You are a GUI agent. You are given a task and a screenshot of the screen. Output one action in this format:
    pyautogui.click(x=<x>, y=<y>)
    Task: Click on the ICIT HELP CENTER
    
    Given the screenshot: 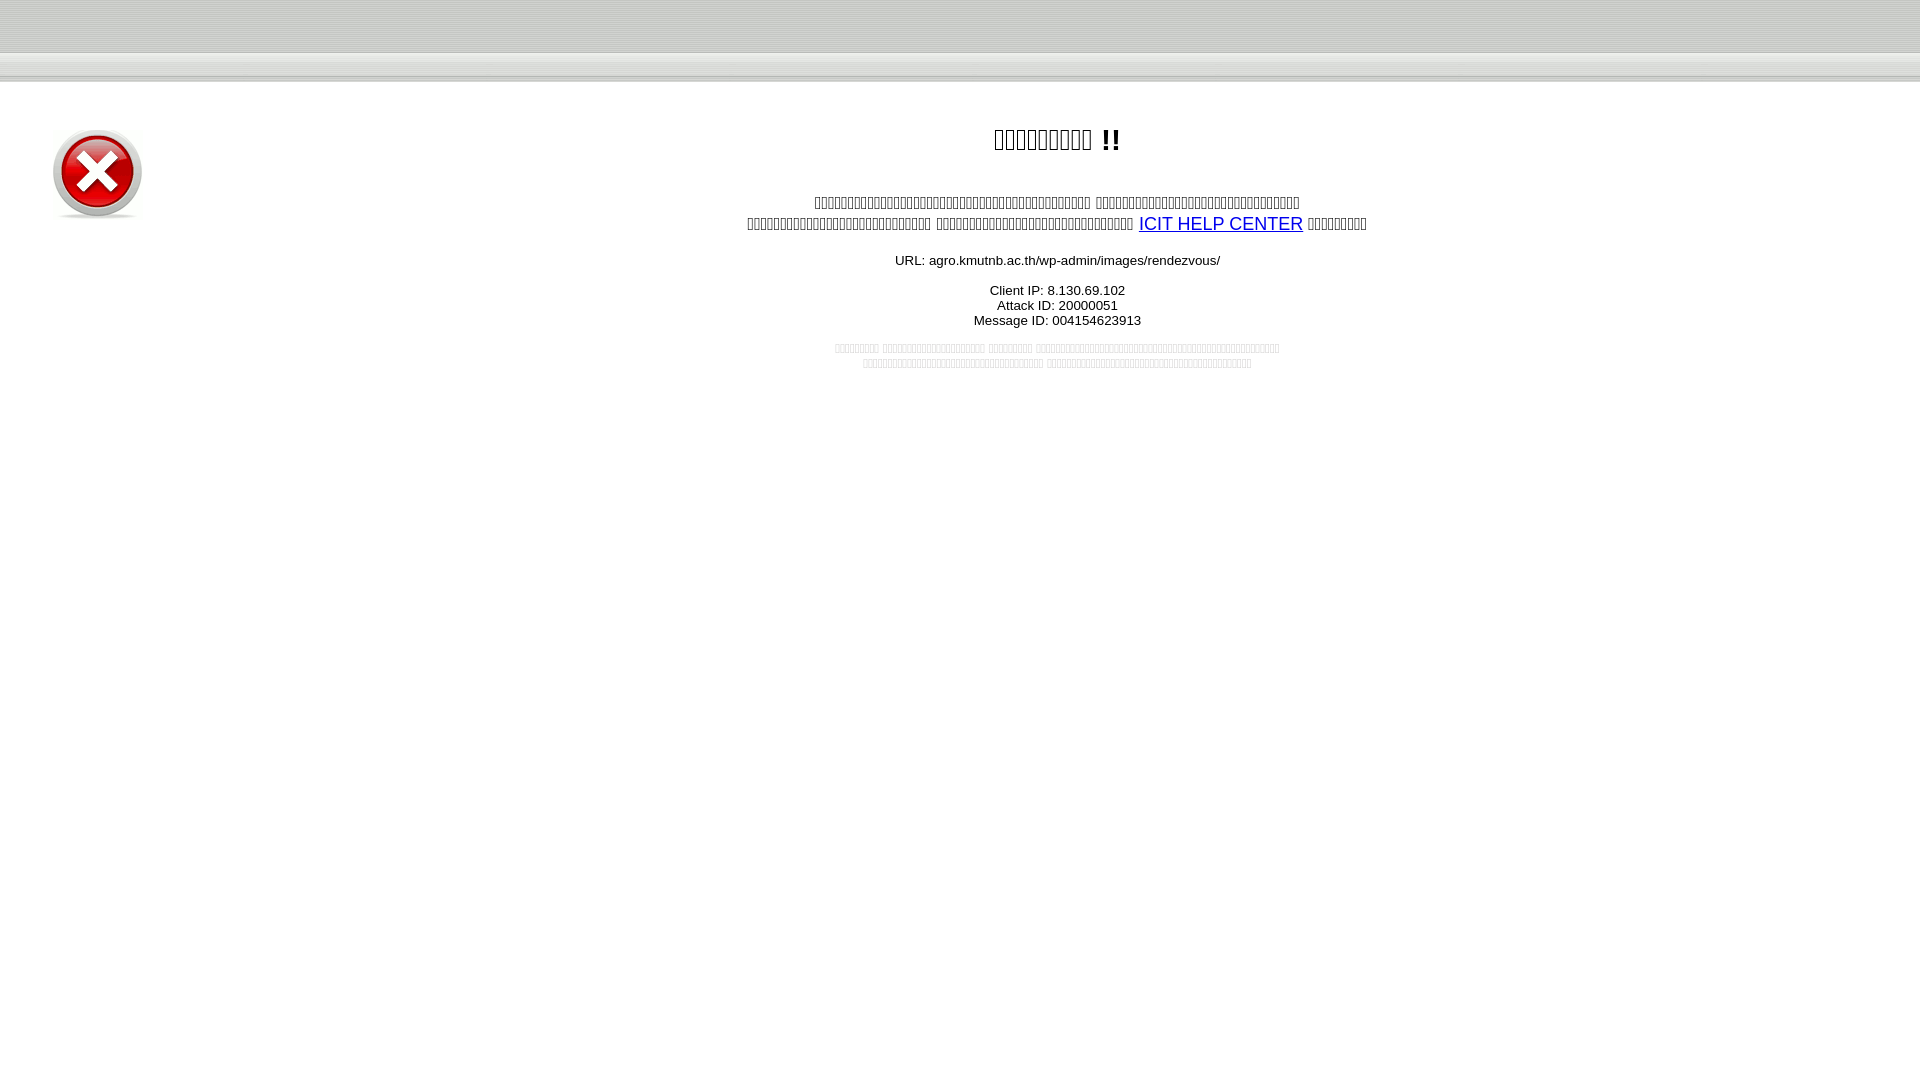 What is the action you would take?
    pyautogui.click(x=1220, y=224)
    